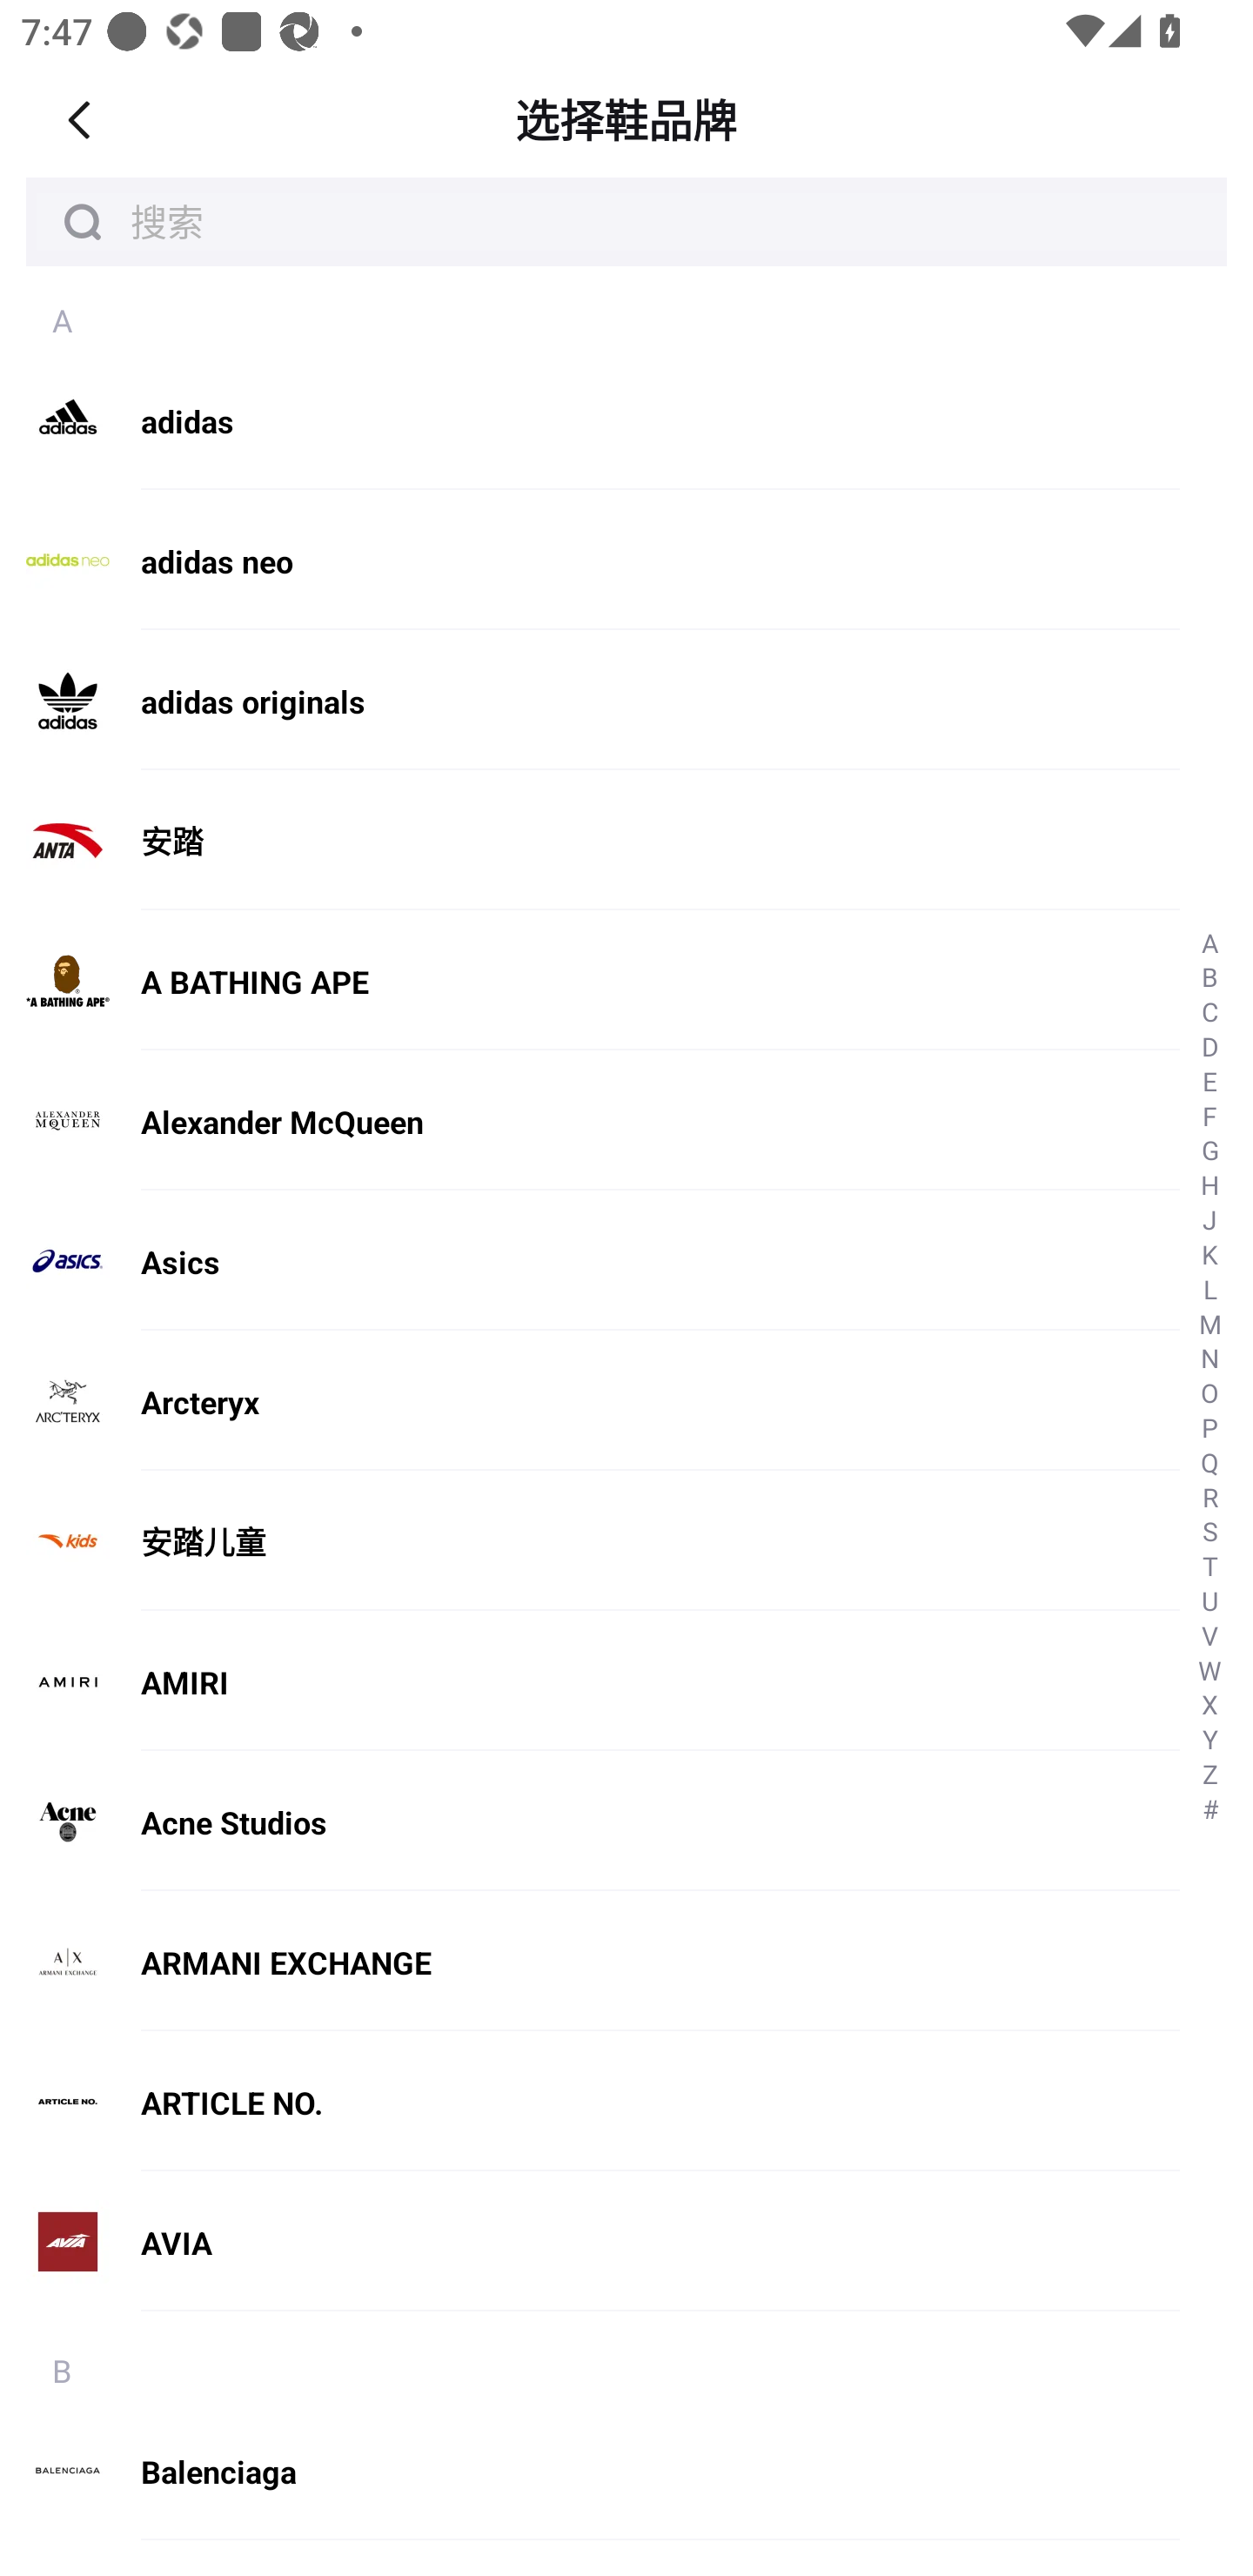 The width and height of the screenshot is (1253, 2576). Describe the element at coordinates (590, 1121) in the screenshot. I see `Alexander McQueen` at that location.